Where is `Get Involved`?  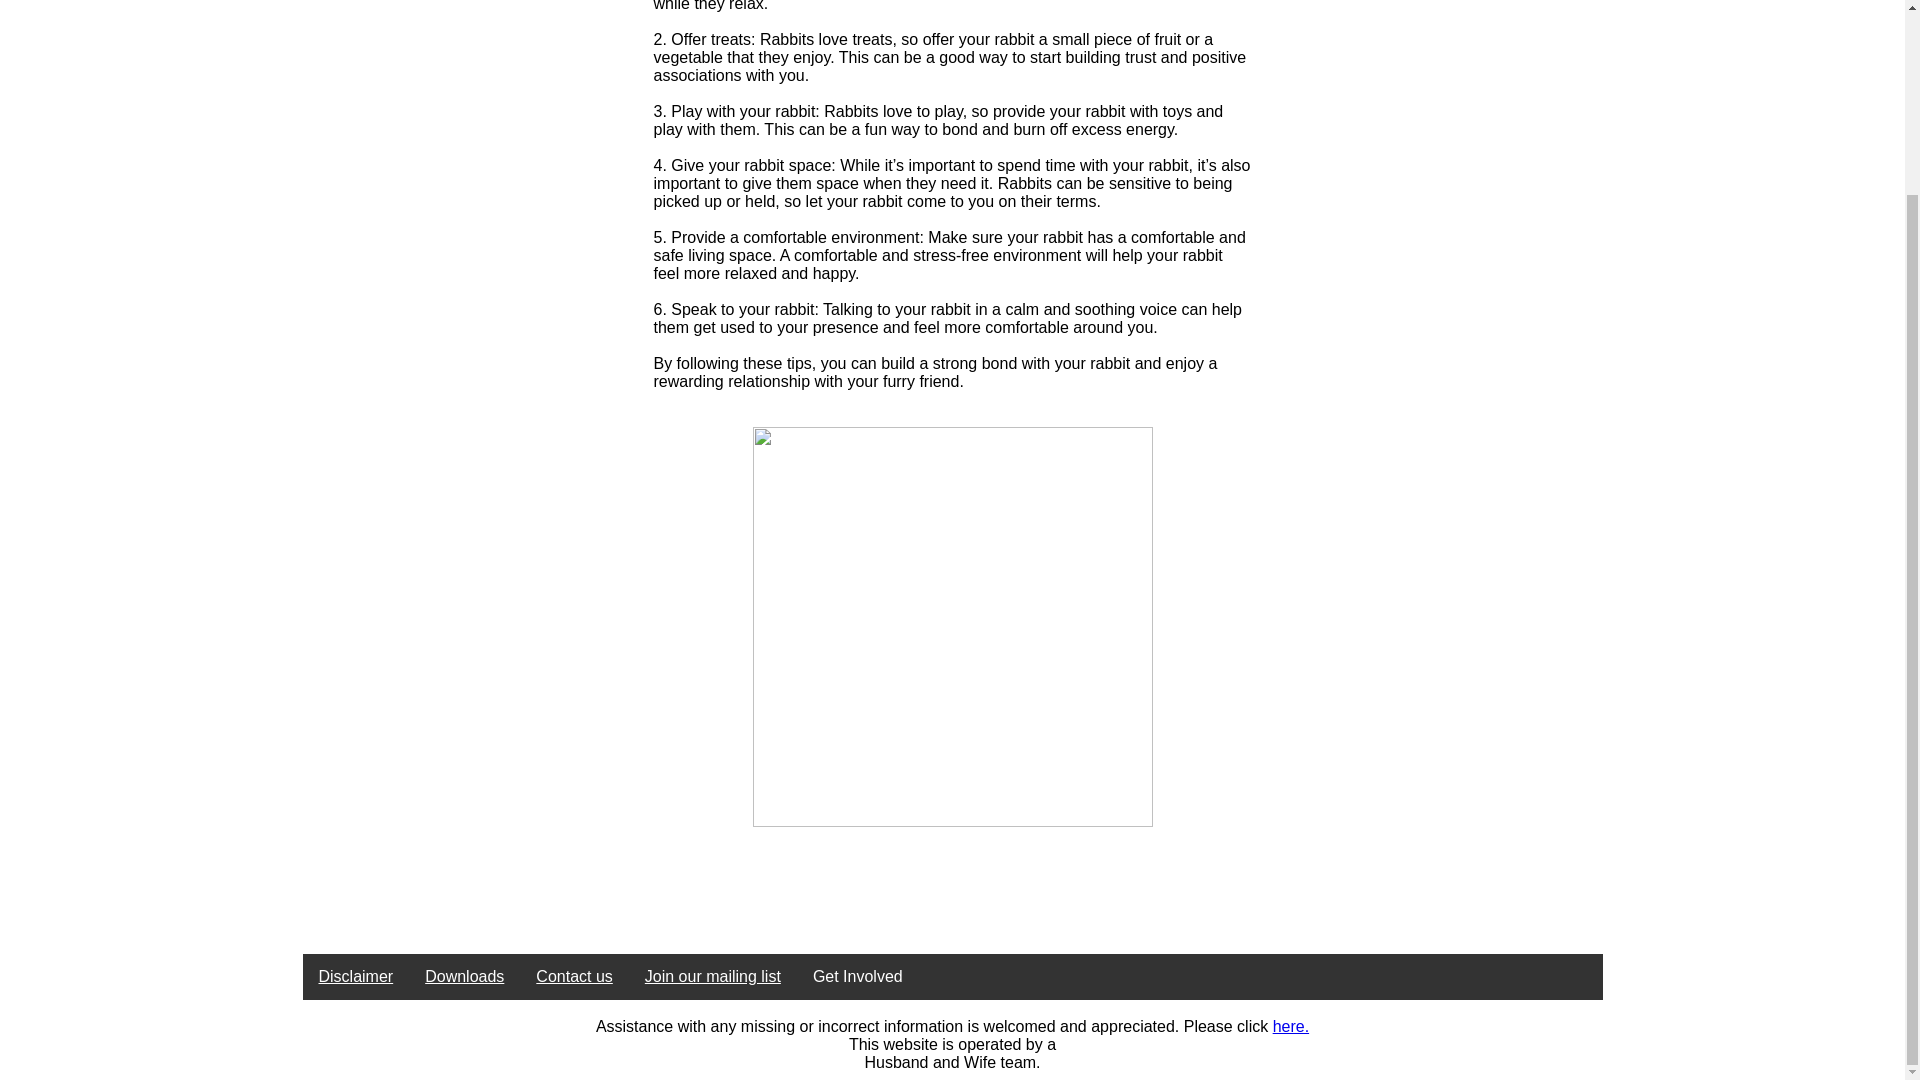 Get Involved is located at coordinates (858, 976).